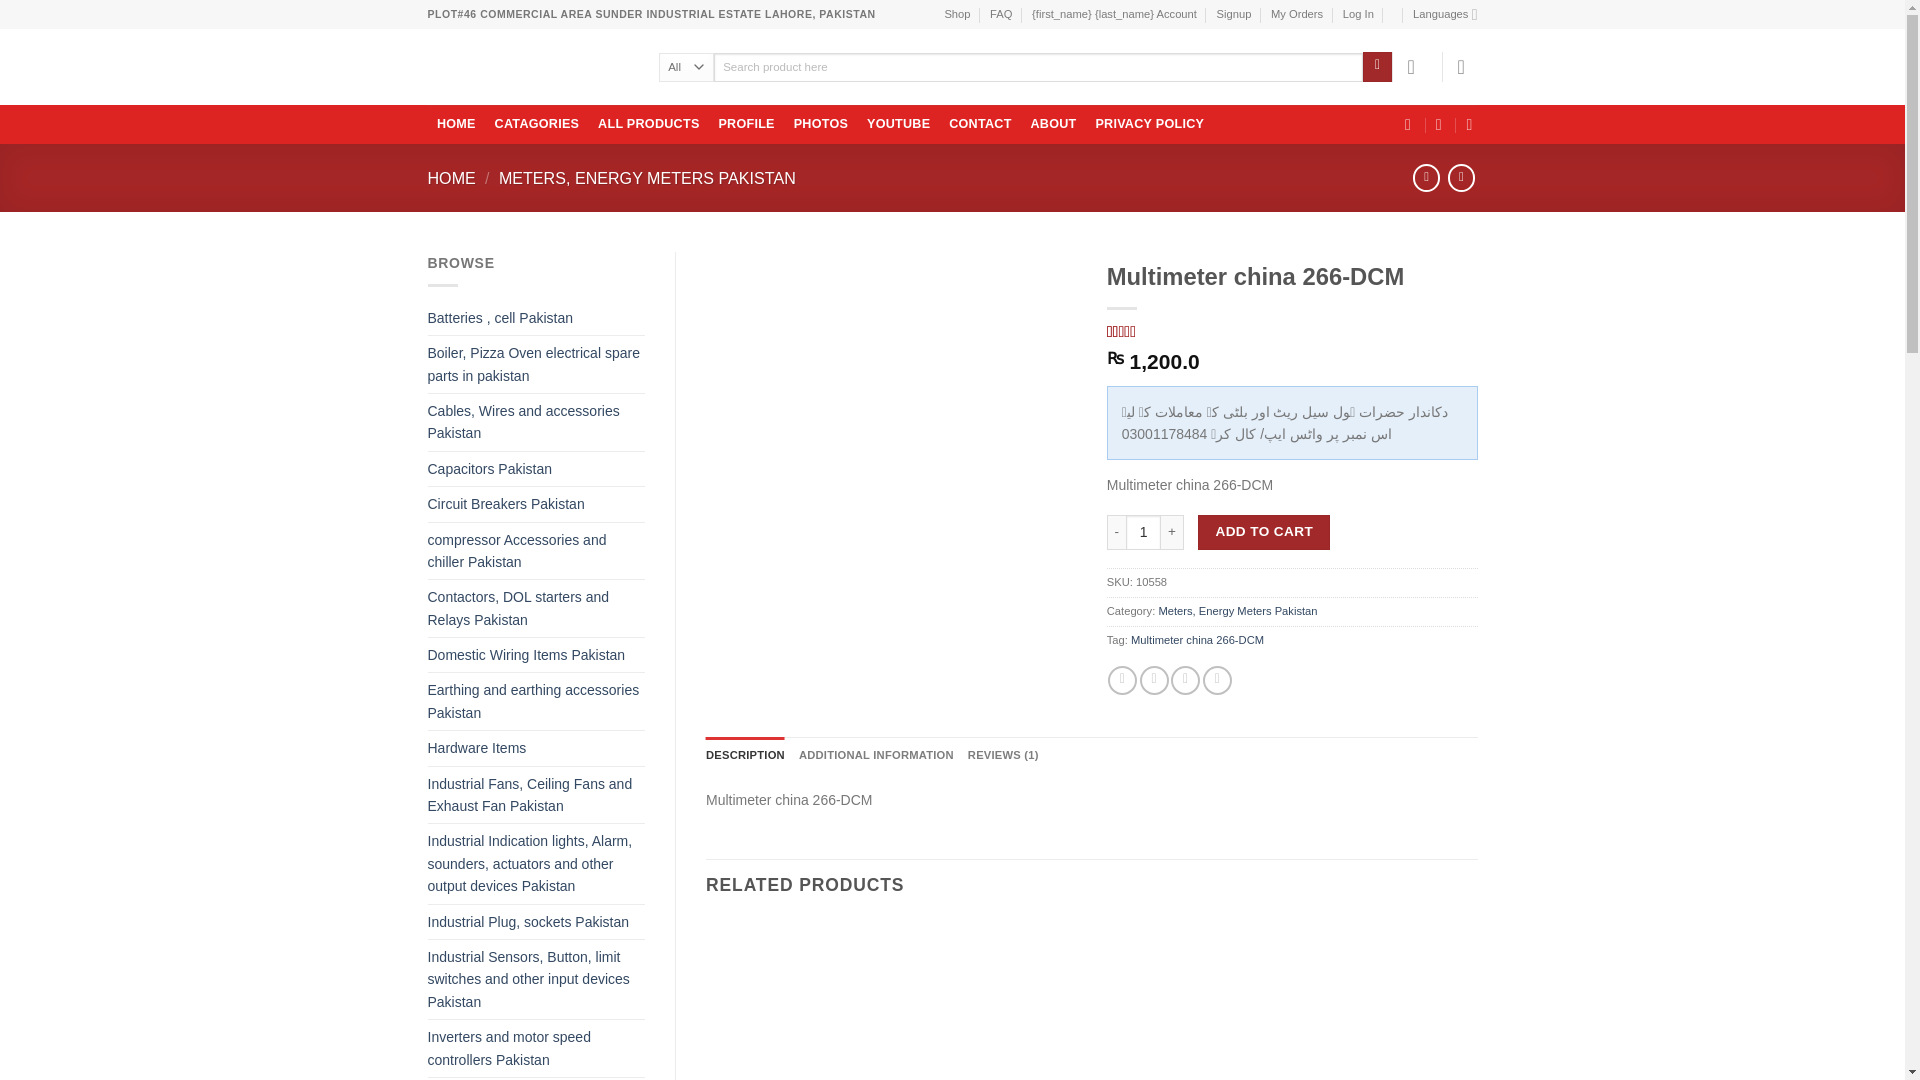 The image size is (1920, 1080). I want to click on HOME, so click(452, 177).